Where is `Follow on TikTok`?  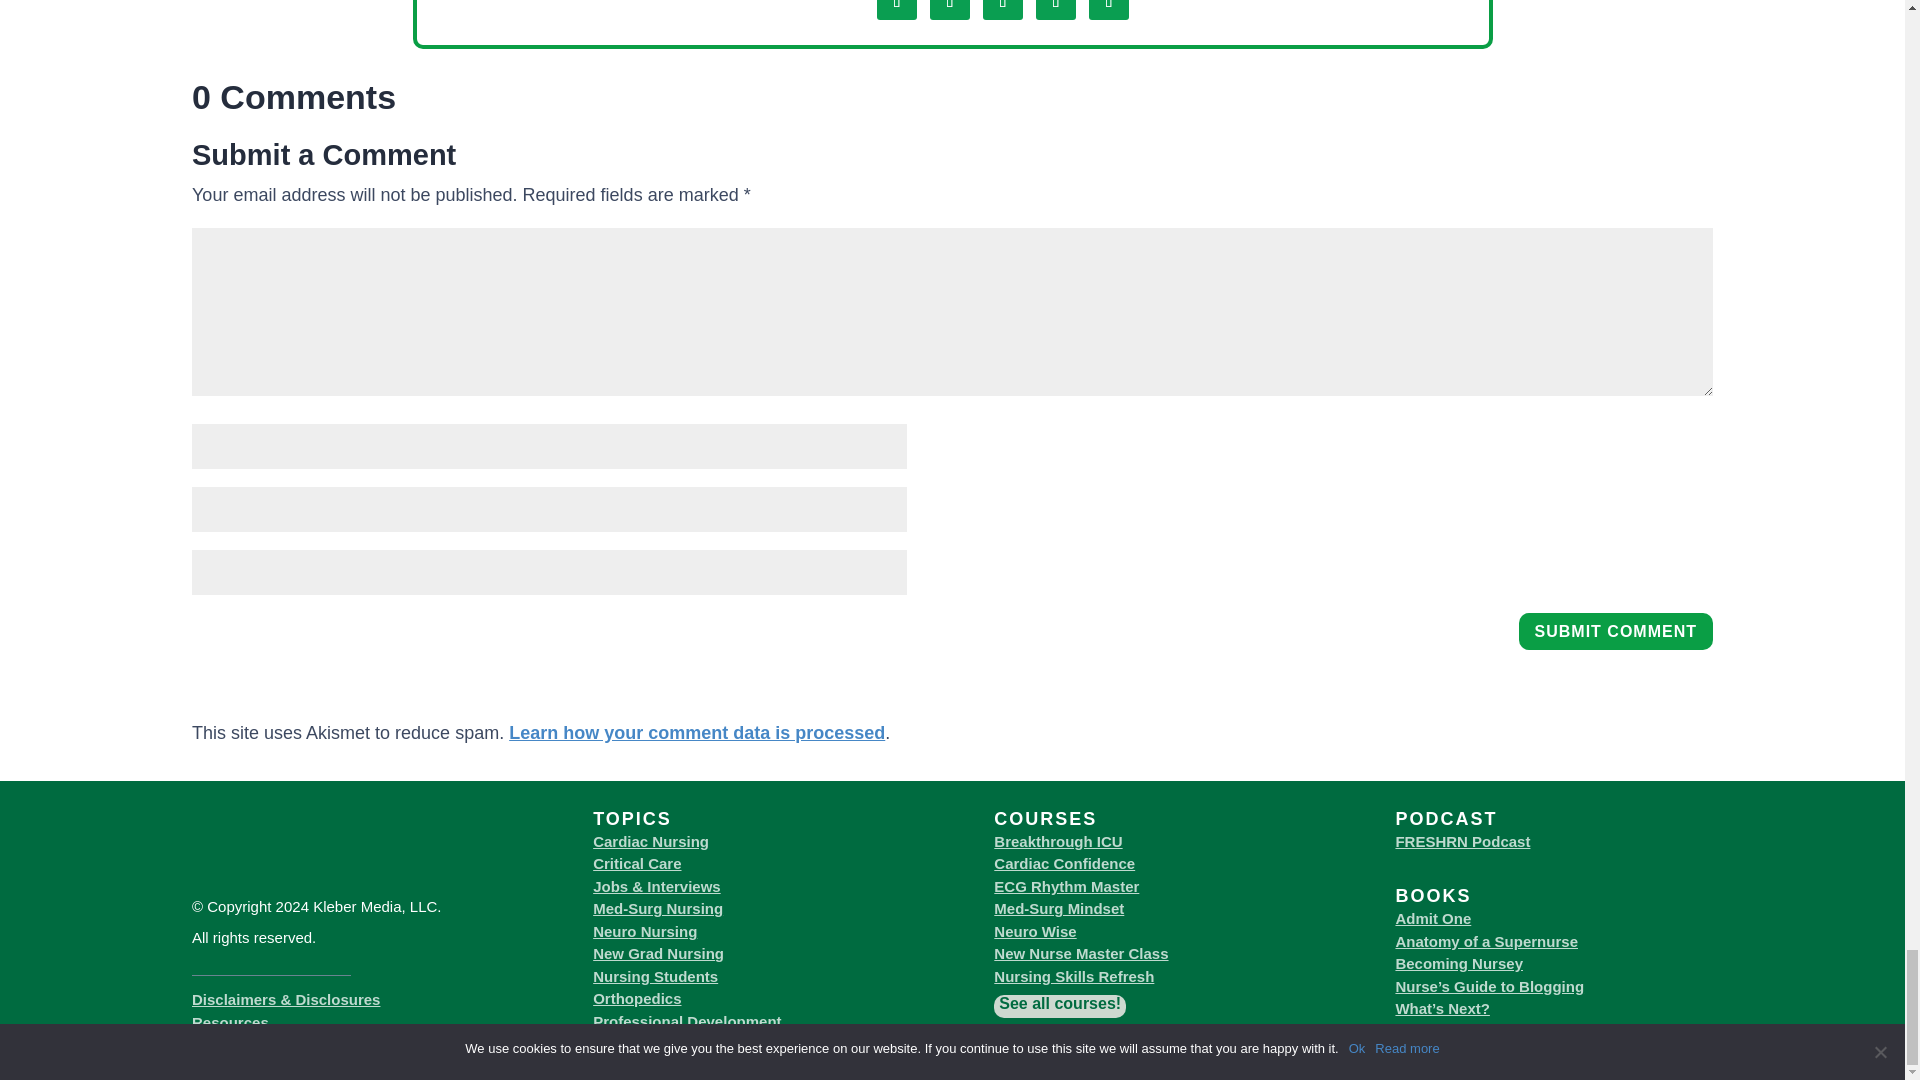
Follow on TikTok is located at coordinates (1056, 10).